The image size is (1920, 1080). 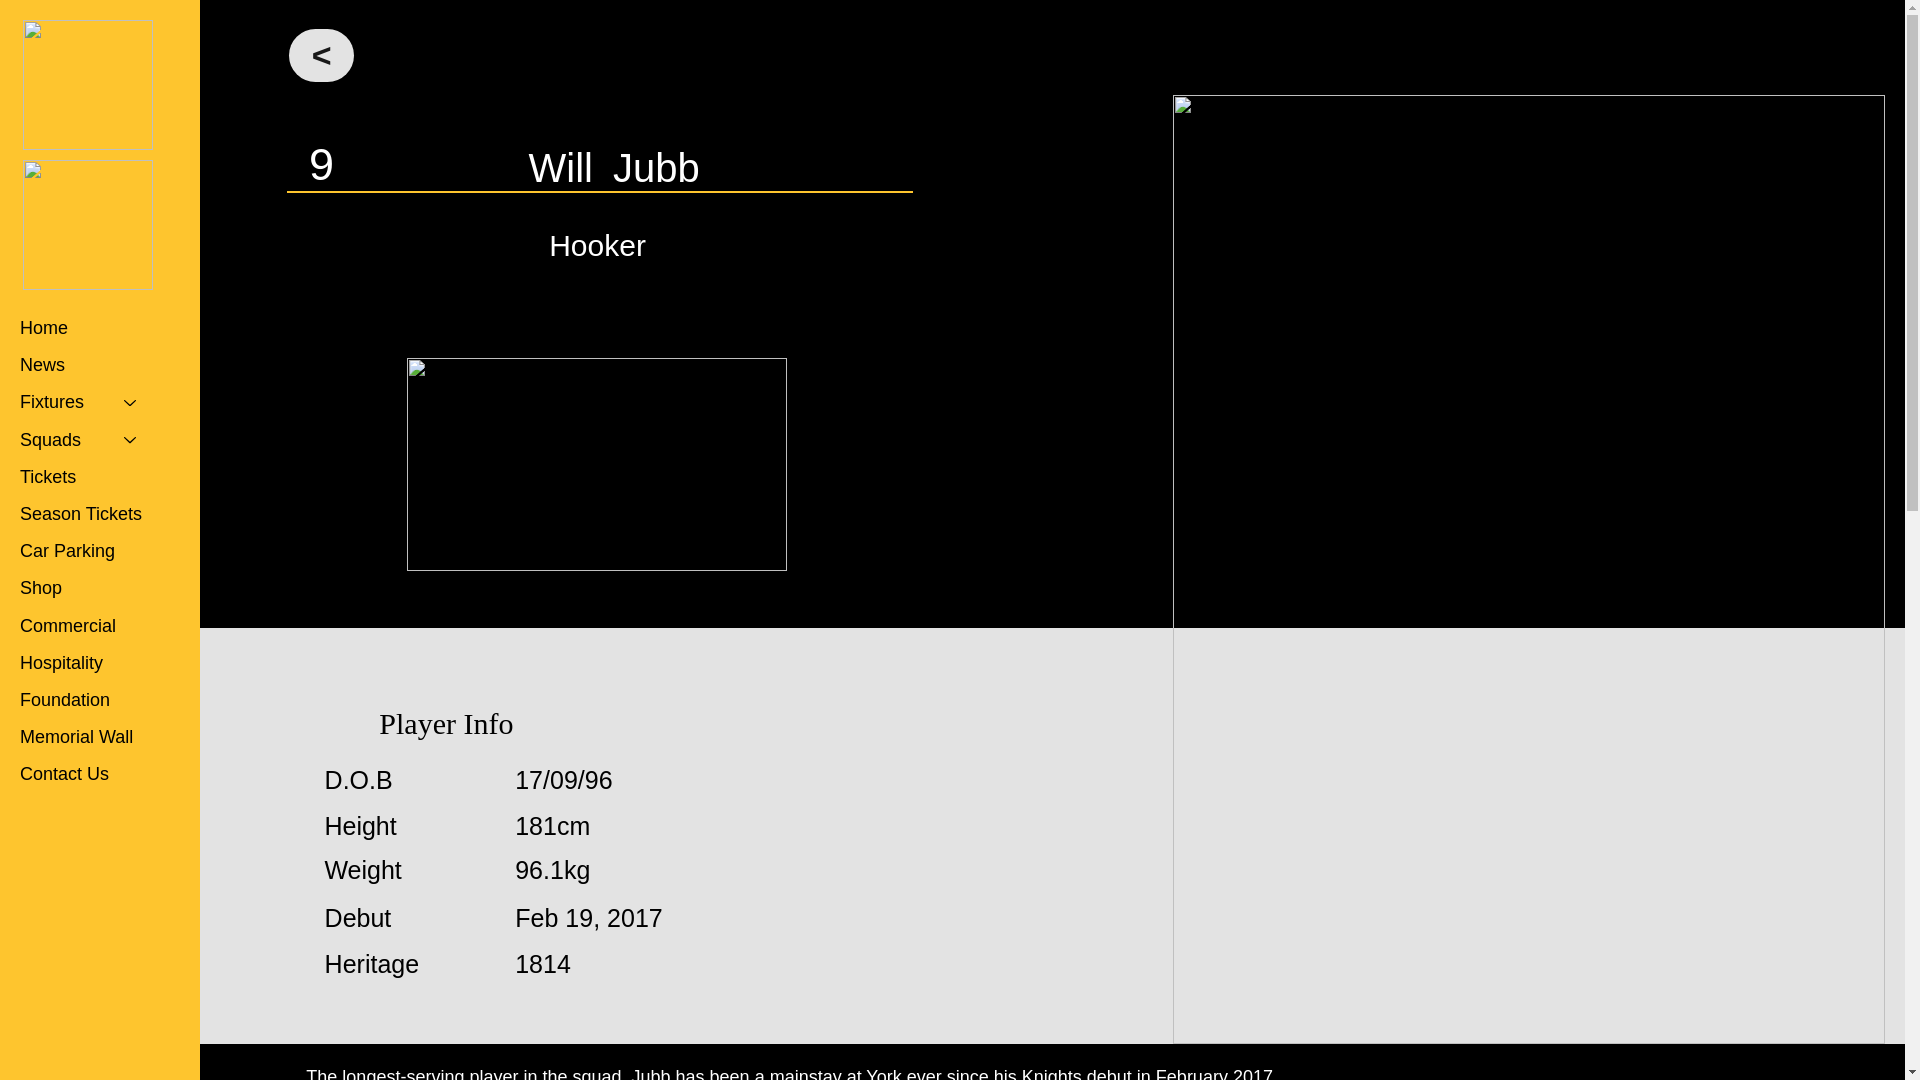 I want to click on Shop, so click(x=87, y=588).